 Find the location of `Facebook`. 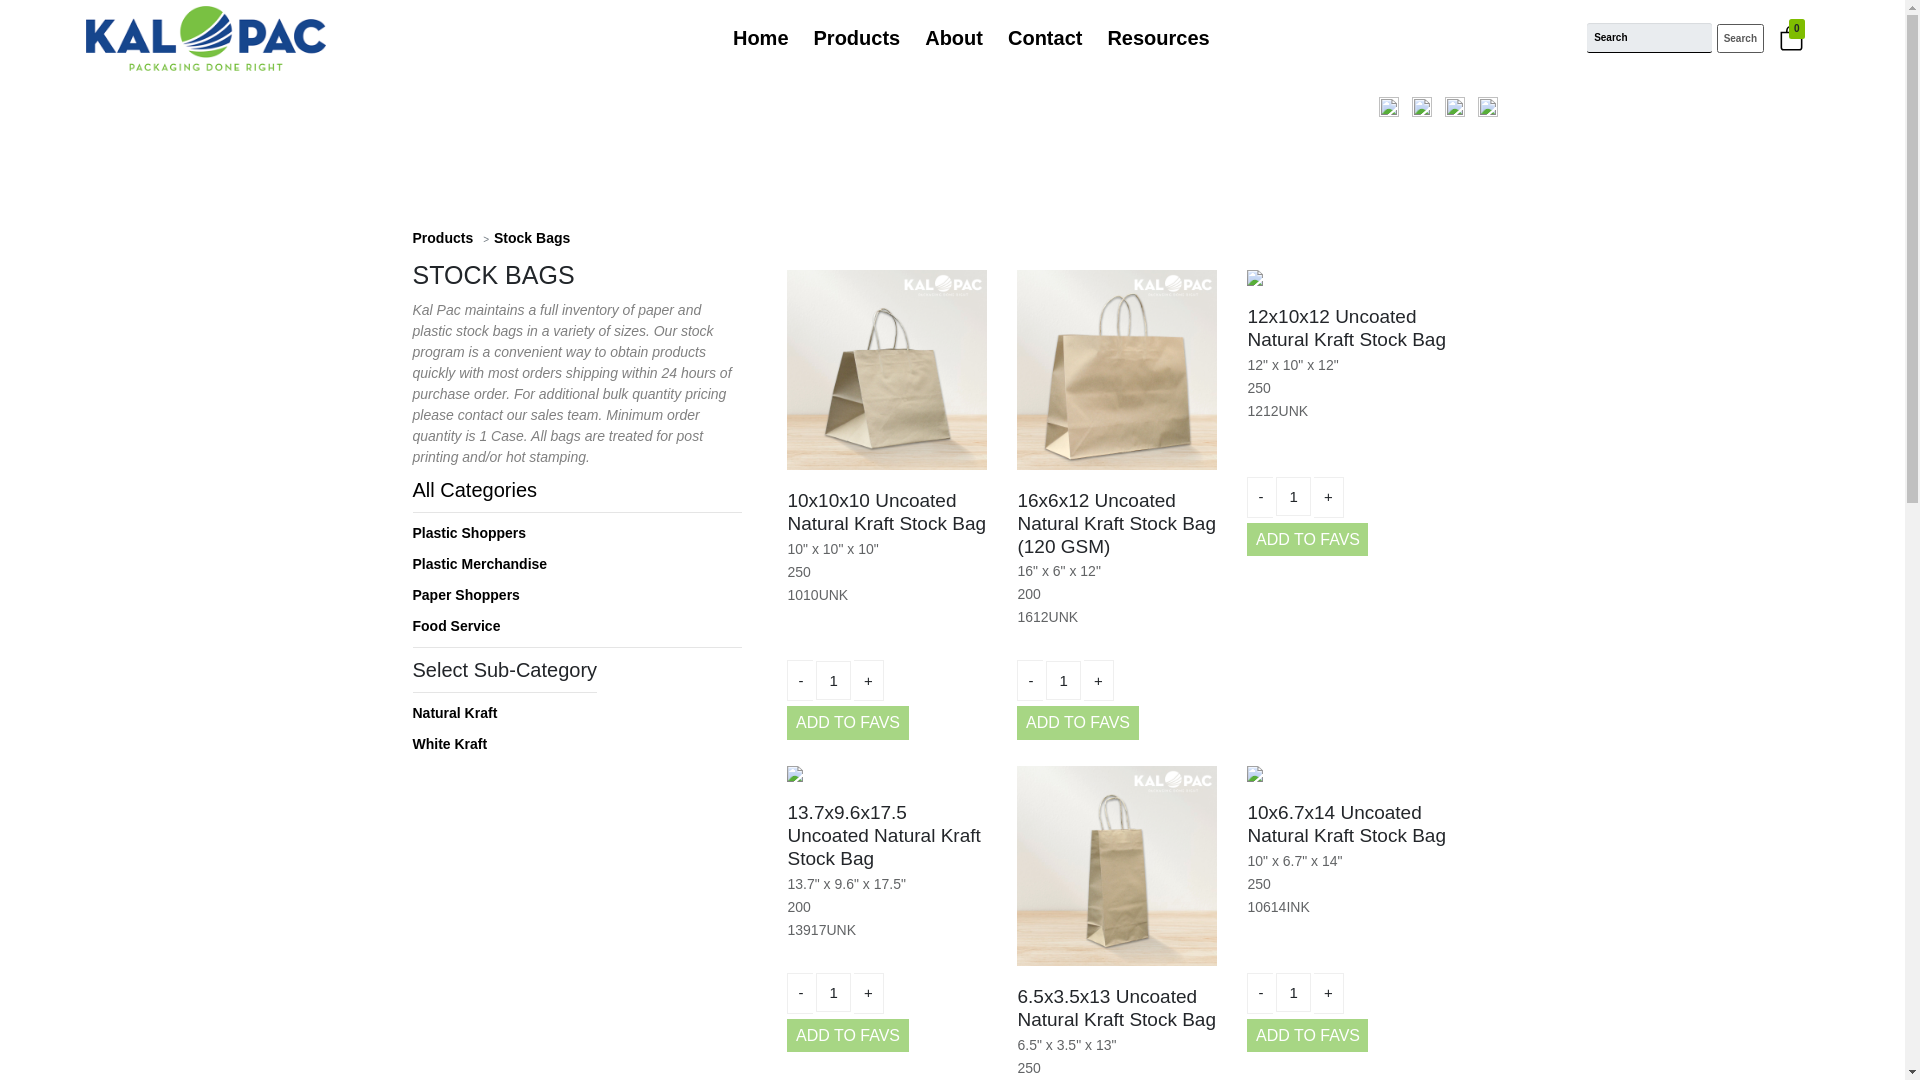

Facebook is located at coordinates (1426, 106).